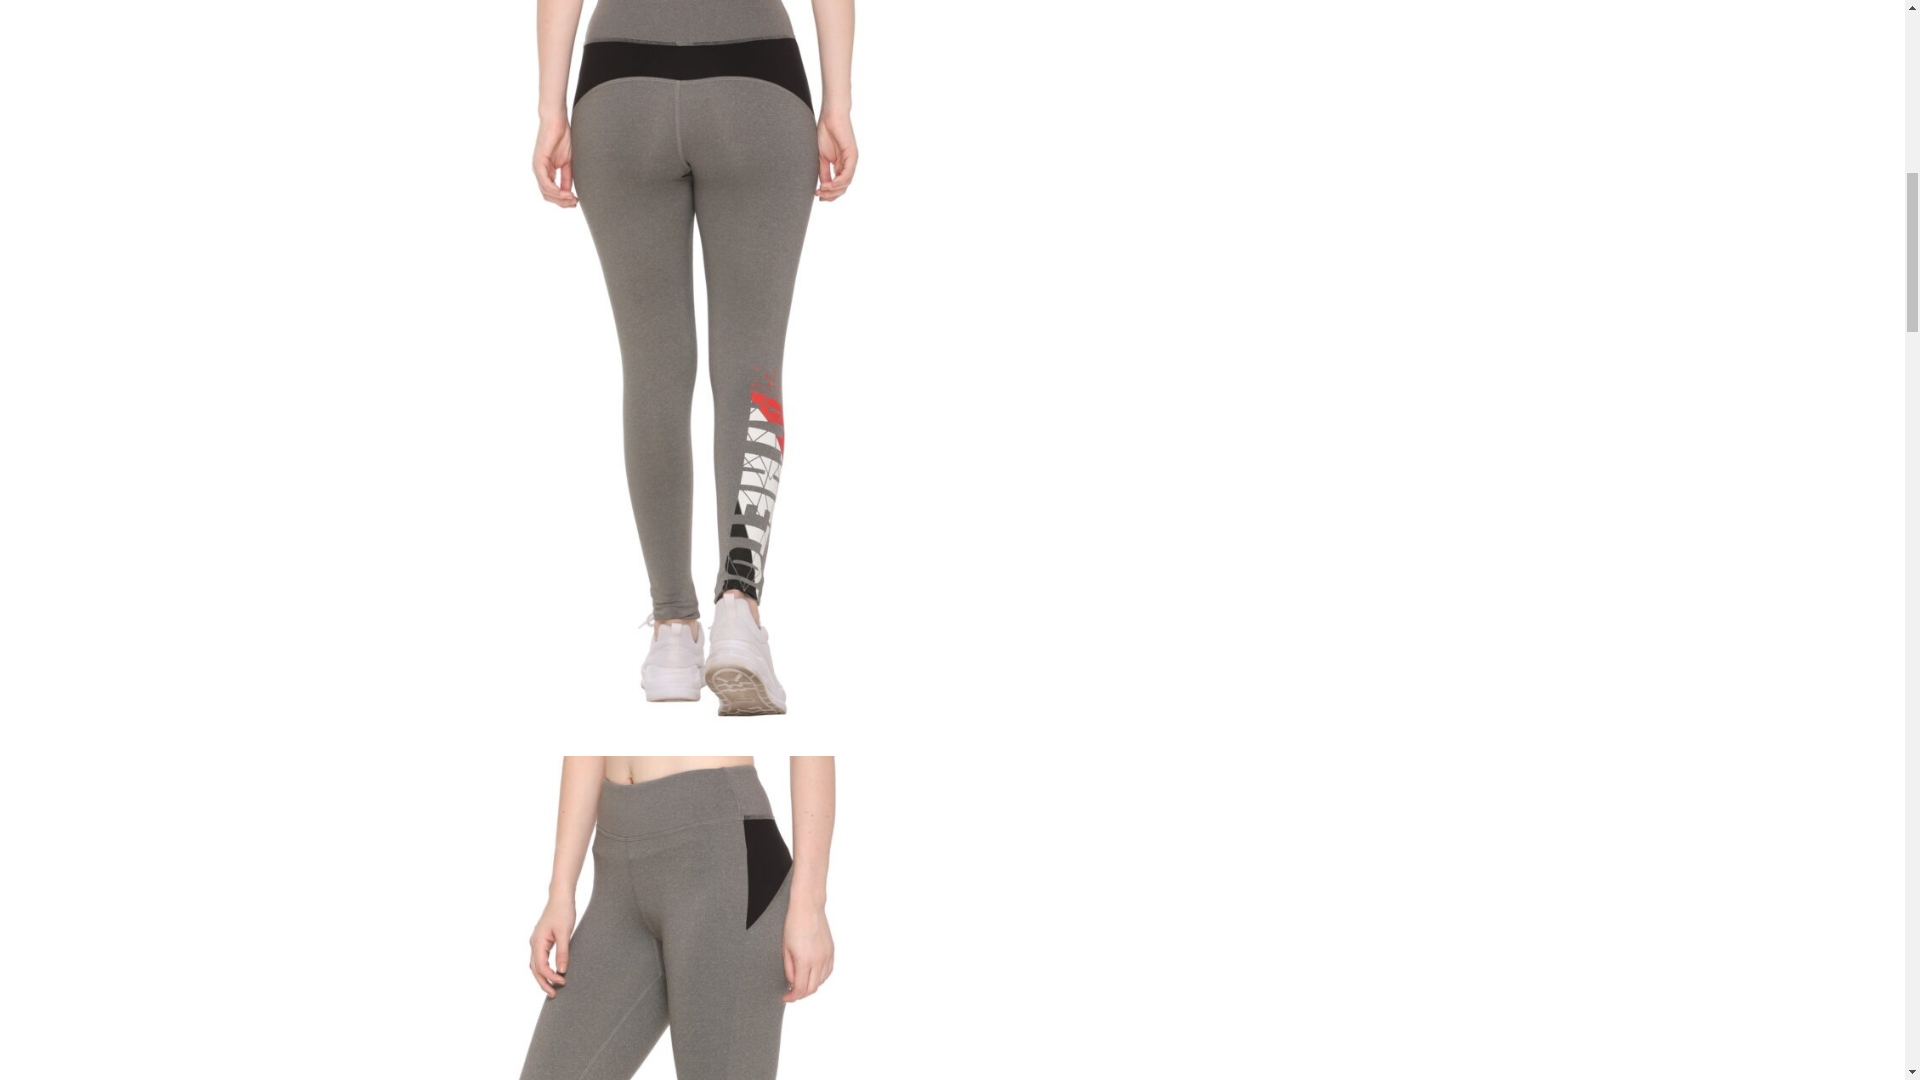  I want to click on 0V1A0325, so click(683, 918).